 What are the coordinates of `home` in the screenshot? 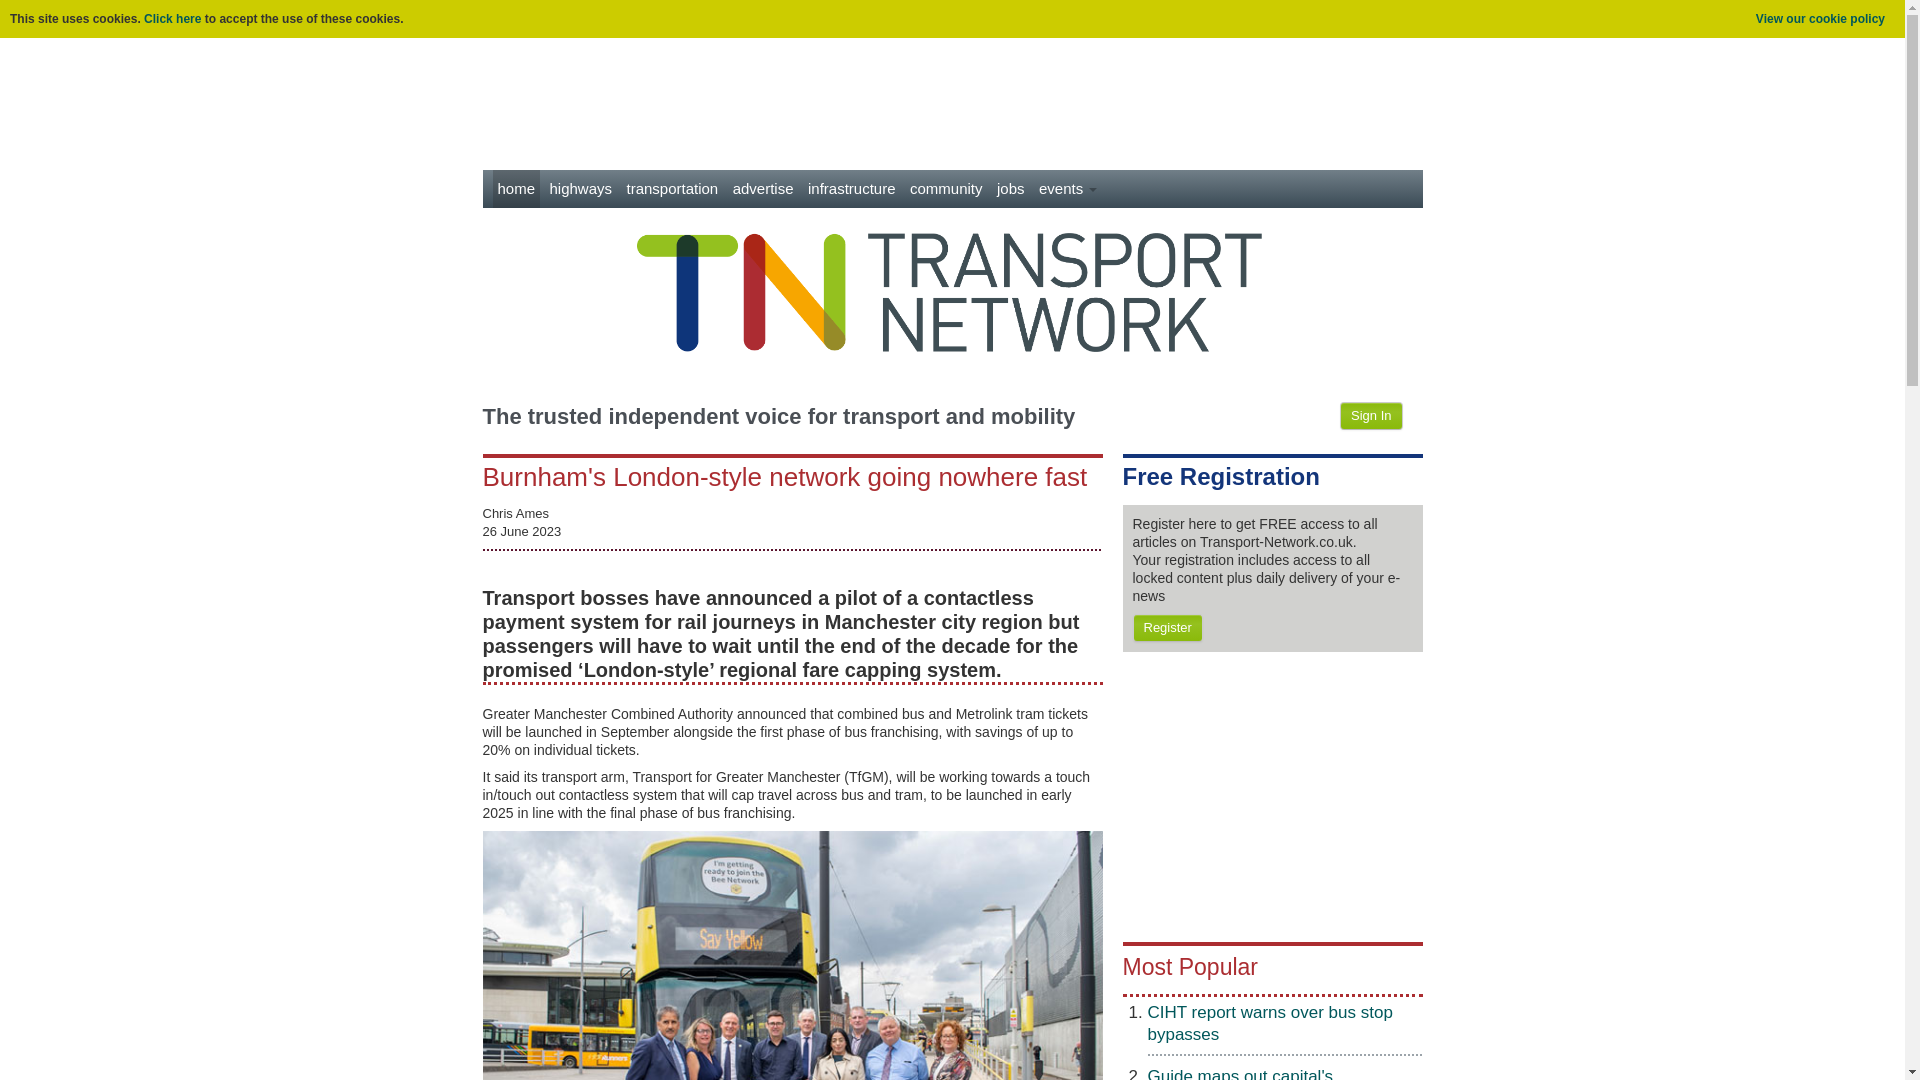 It's located at (515, 188).